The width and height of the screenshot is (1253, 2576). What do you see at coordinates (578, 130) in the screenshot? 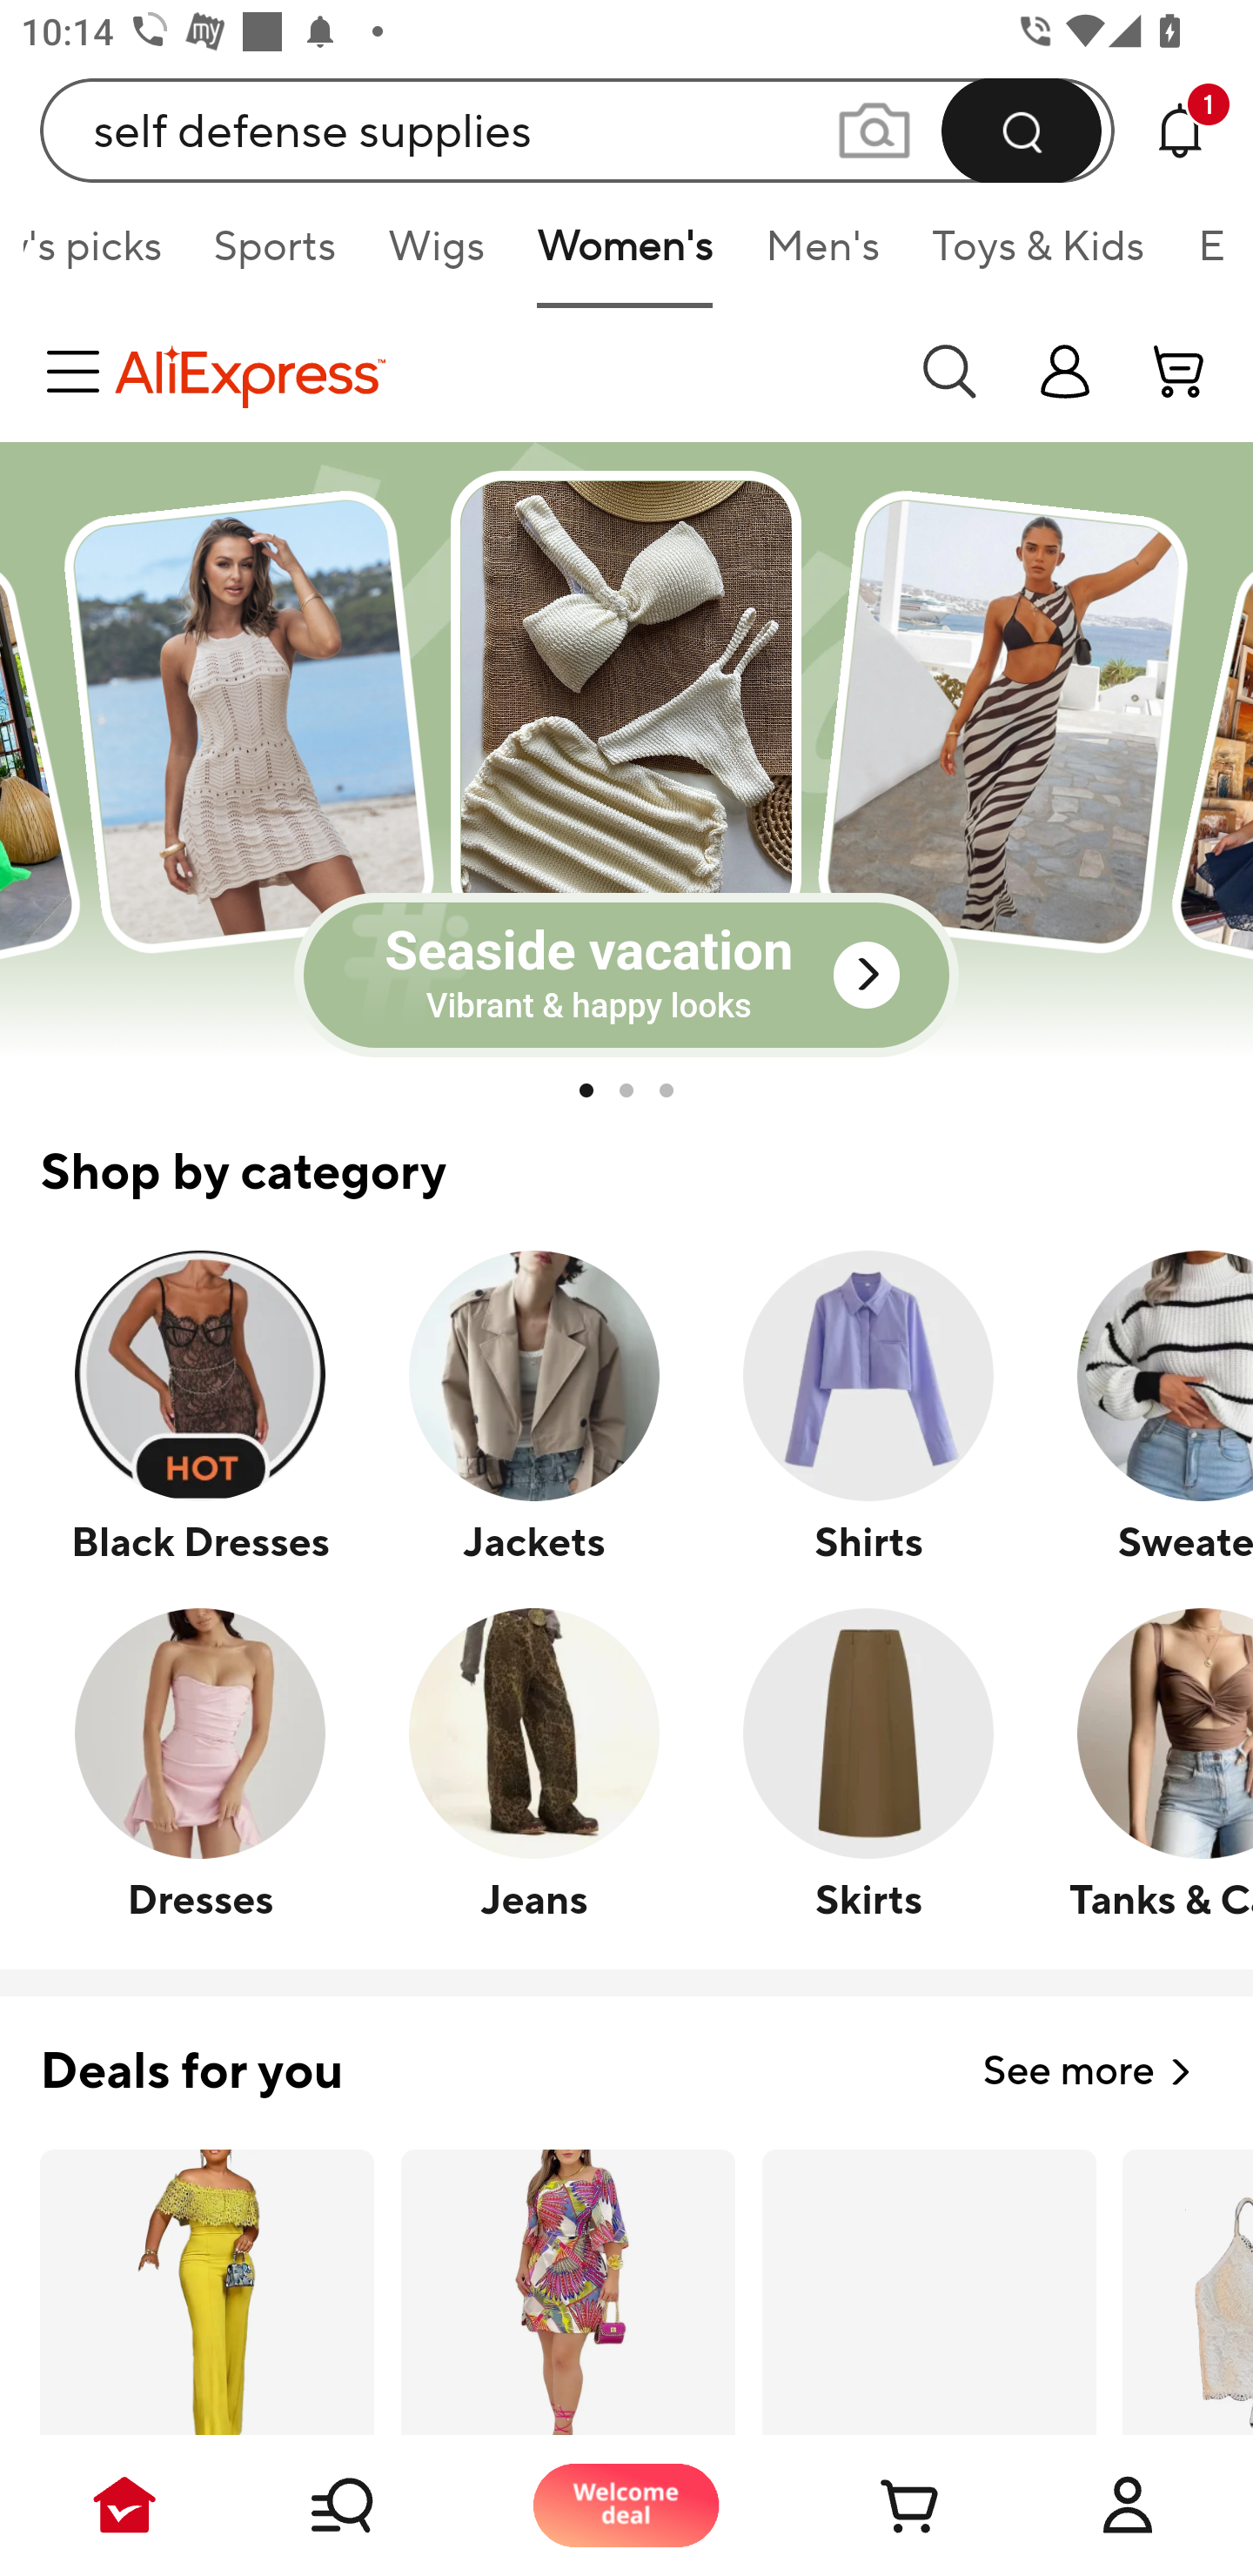
I see `self defense supplies` at bounding box center [578, 130].